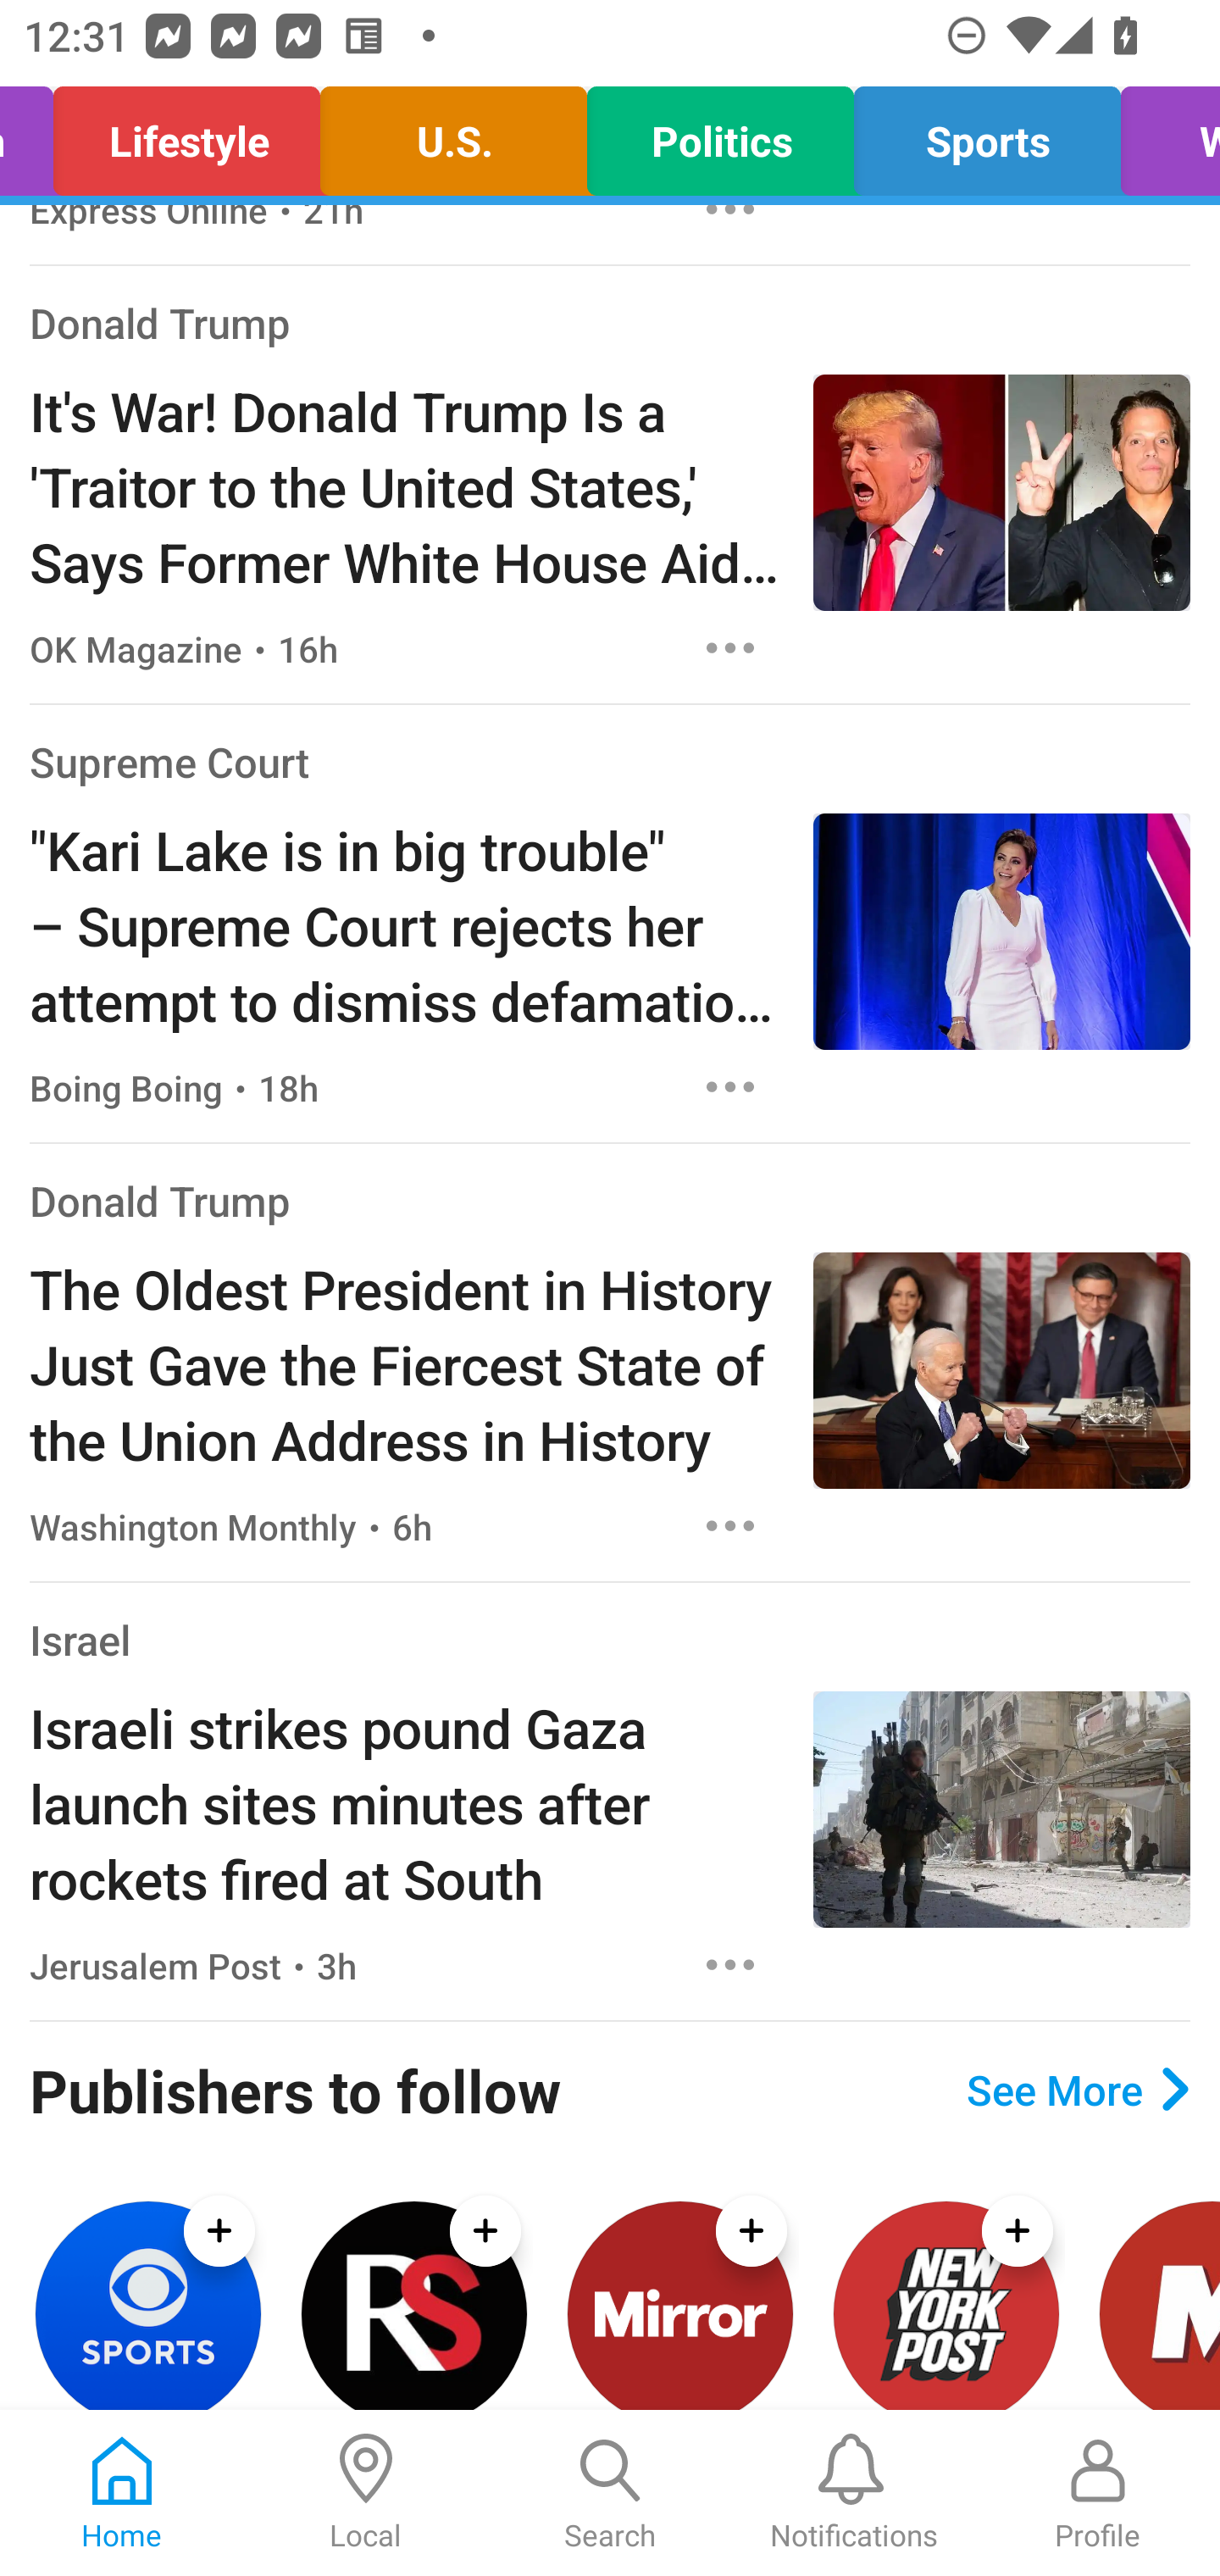 This screenshot has height=2576, width=1220. I want to click on Israel, so click(80, 1639).